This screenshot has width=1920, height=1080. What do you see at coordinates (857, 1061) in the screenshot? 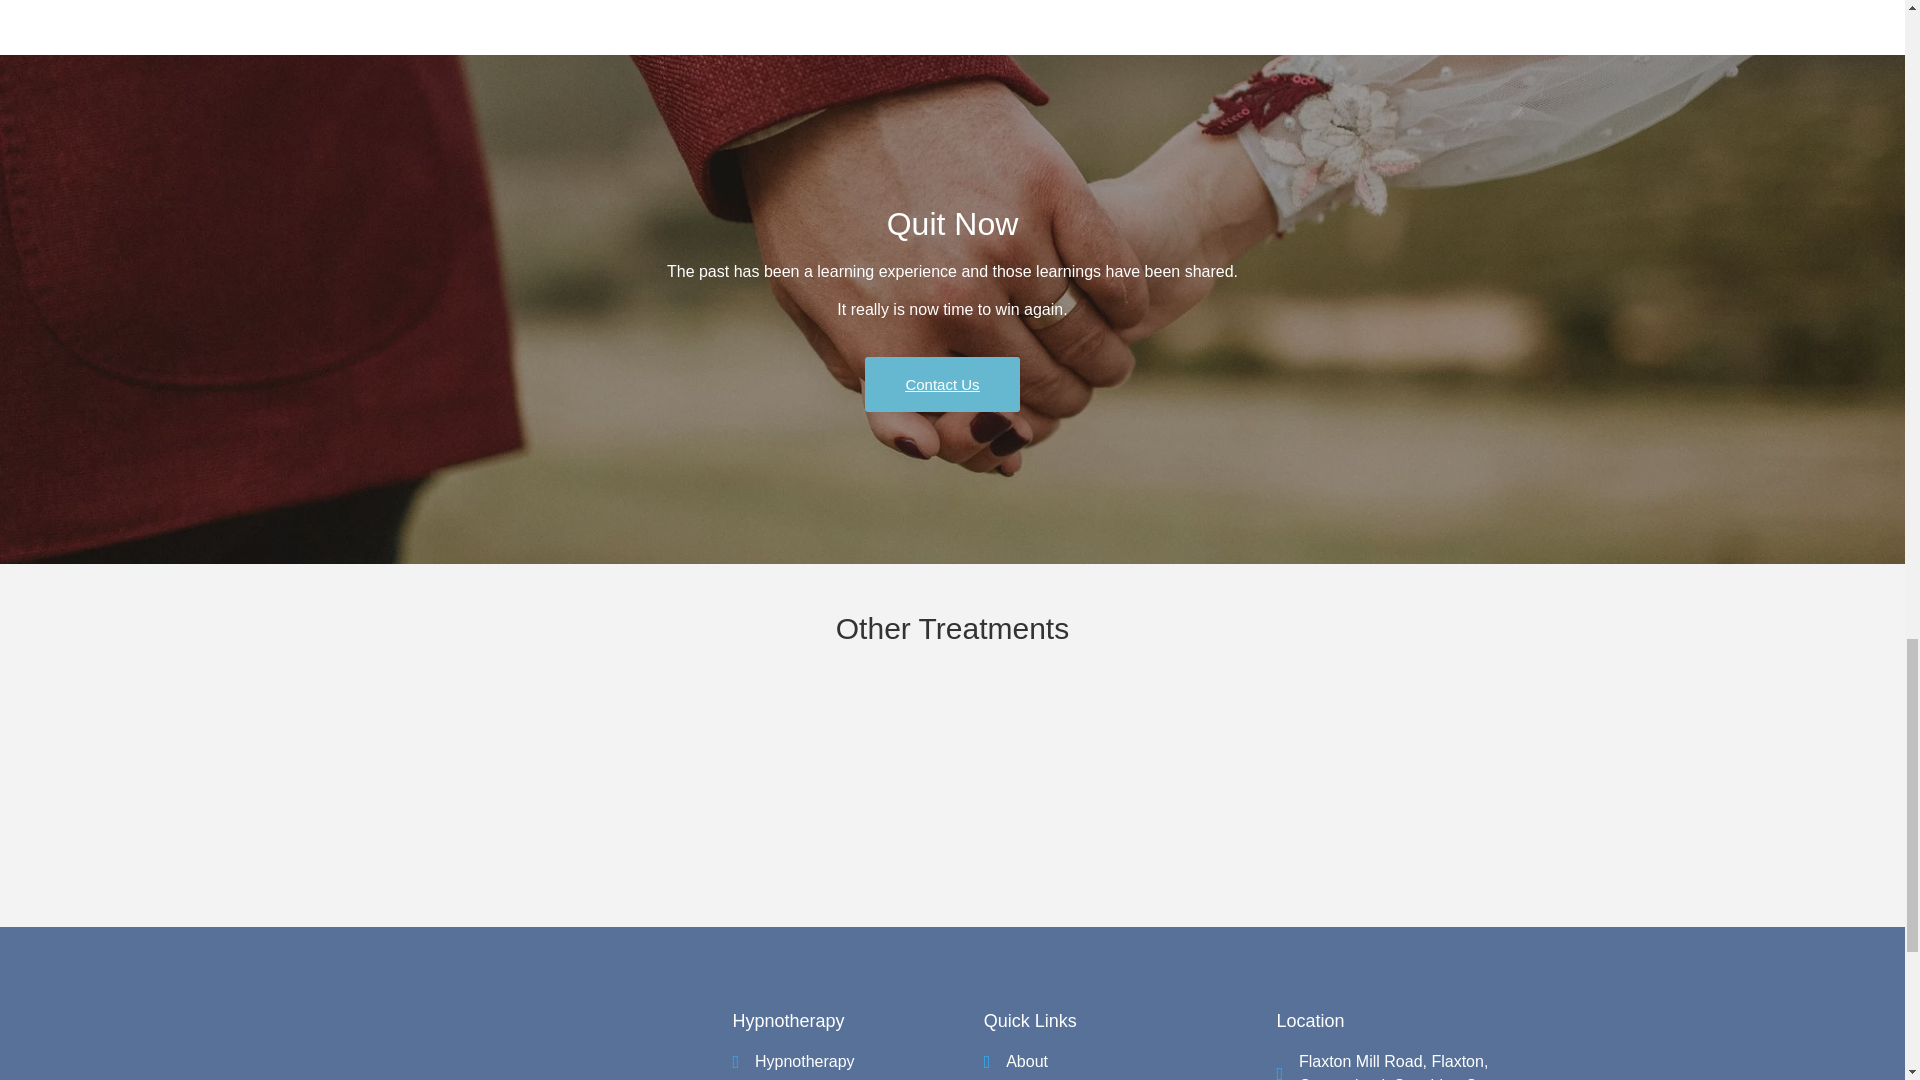
I see `Hypnotherapy` at bounding box center [857, 1061].